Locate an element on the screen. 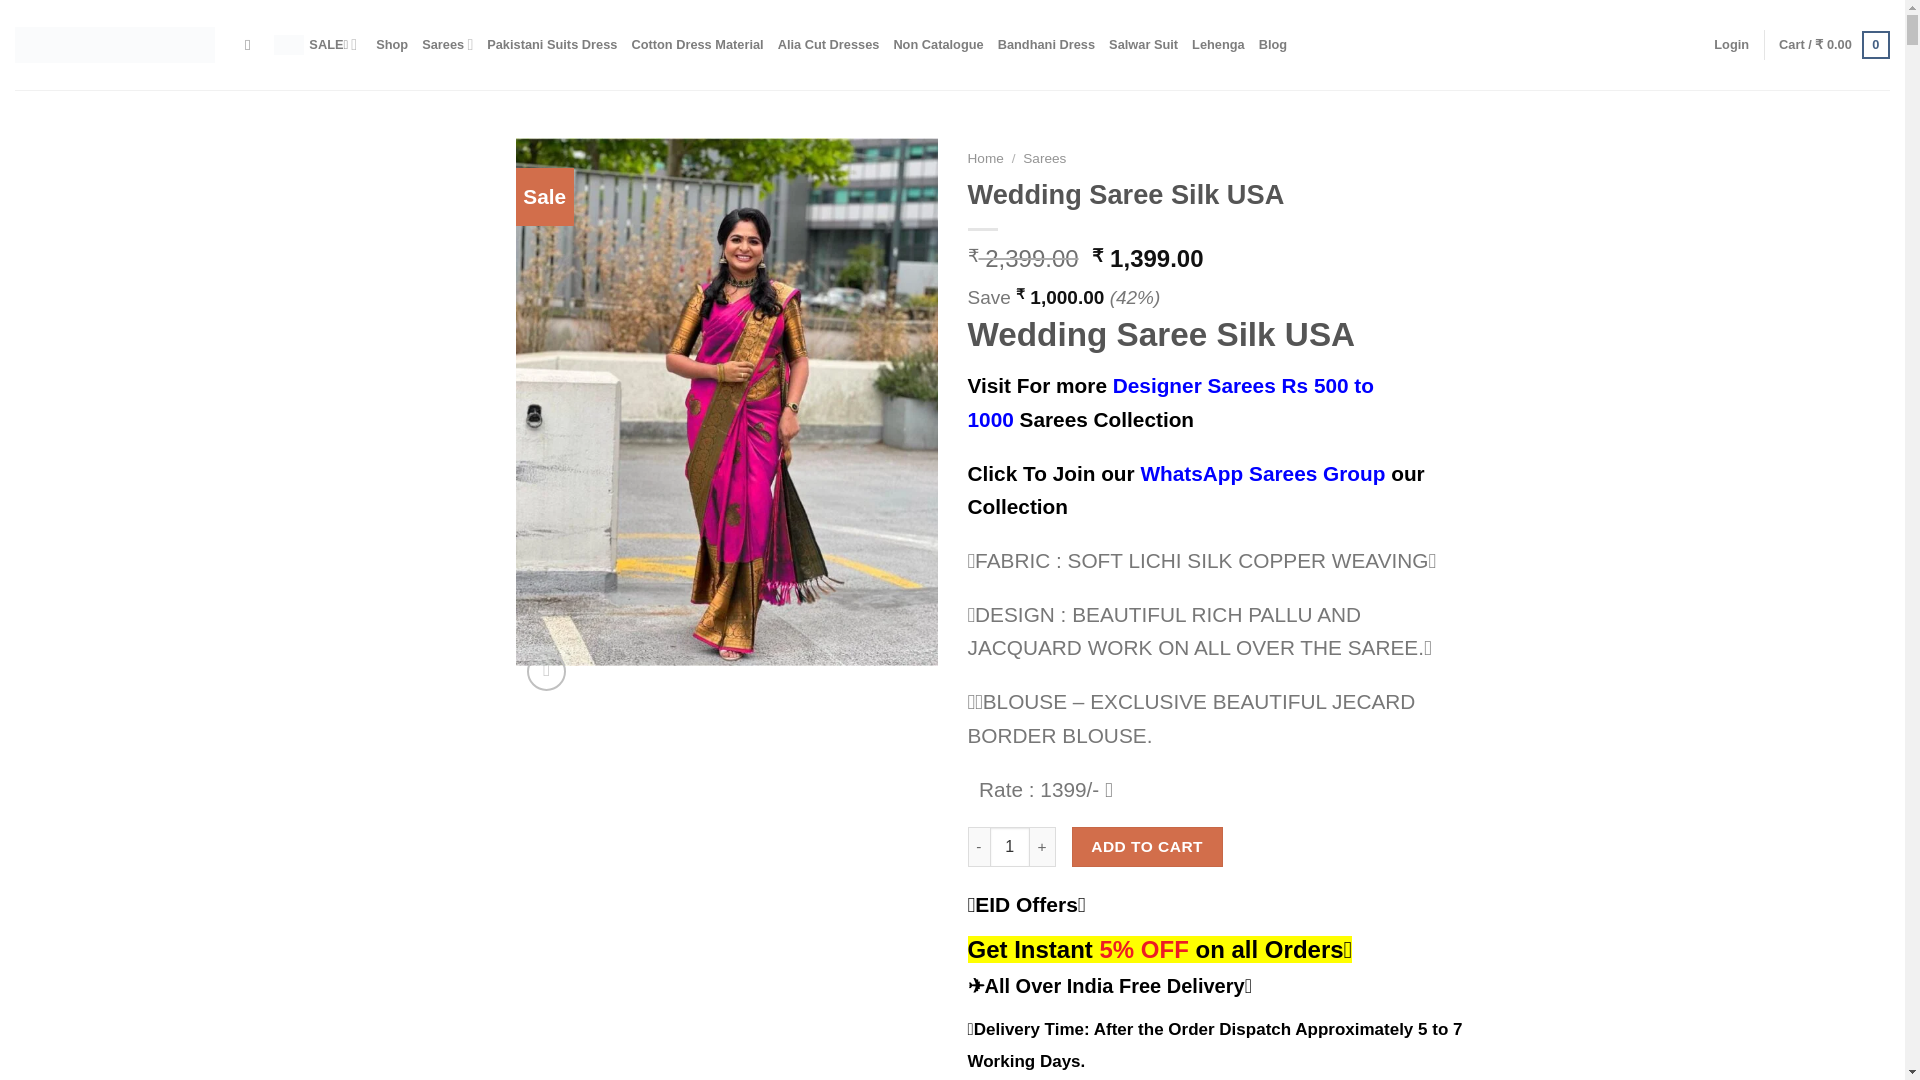 The height and width of the screenshot is (1080, 1920). Login is located at coordinates (1732, 44).